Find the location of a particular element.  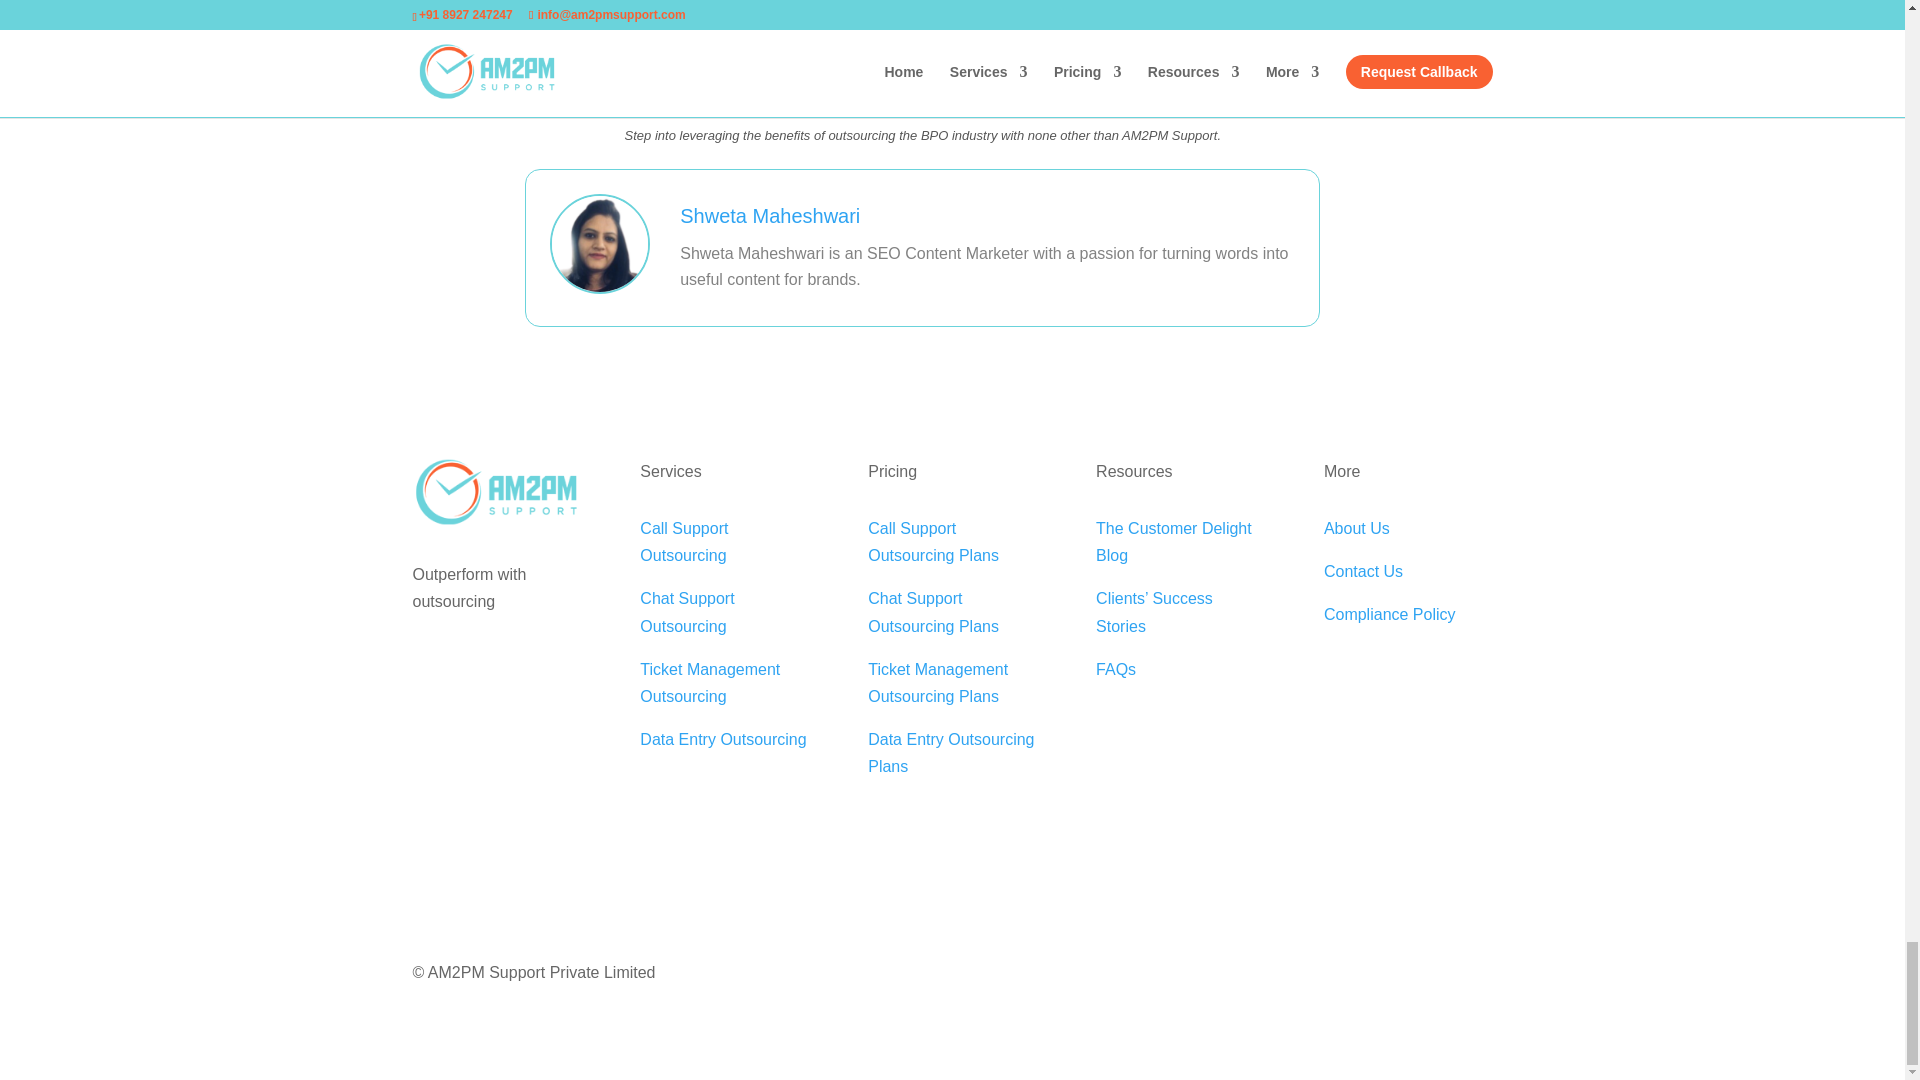

Call Support Outsourcing is located at coordinates (683, 541).